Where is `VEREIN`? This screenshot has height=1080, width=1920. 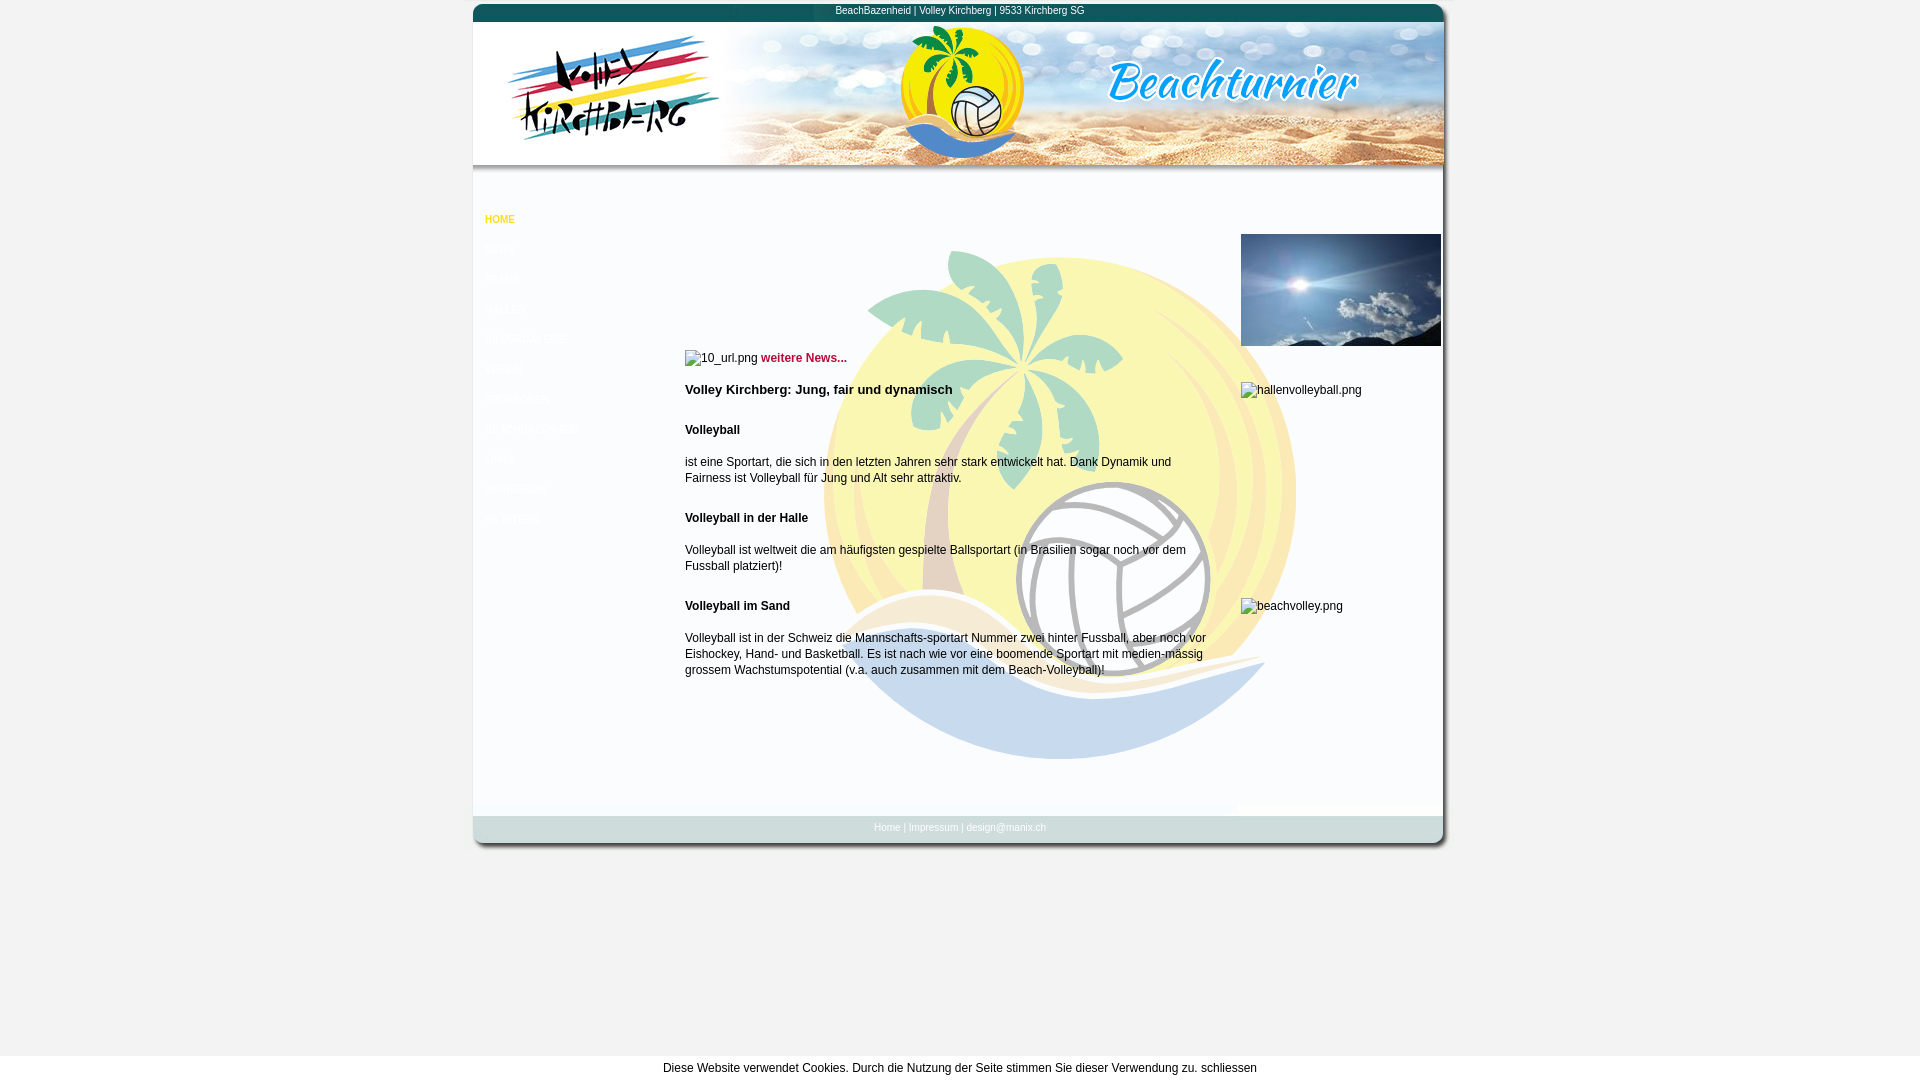 VEREIN is located at coordinates (565, 370).